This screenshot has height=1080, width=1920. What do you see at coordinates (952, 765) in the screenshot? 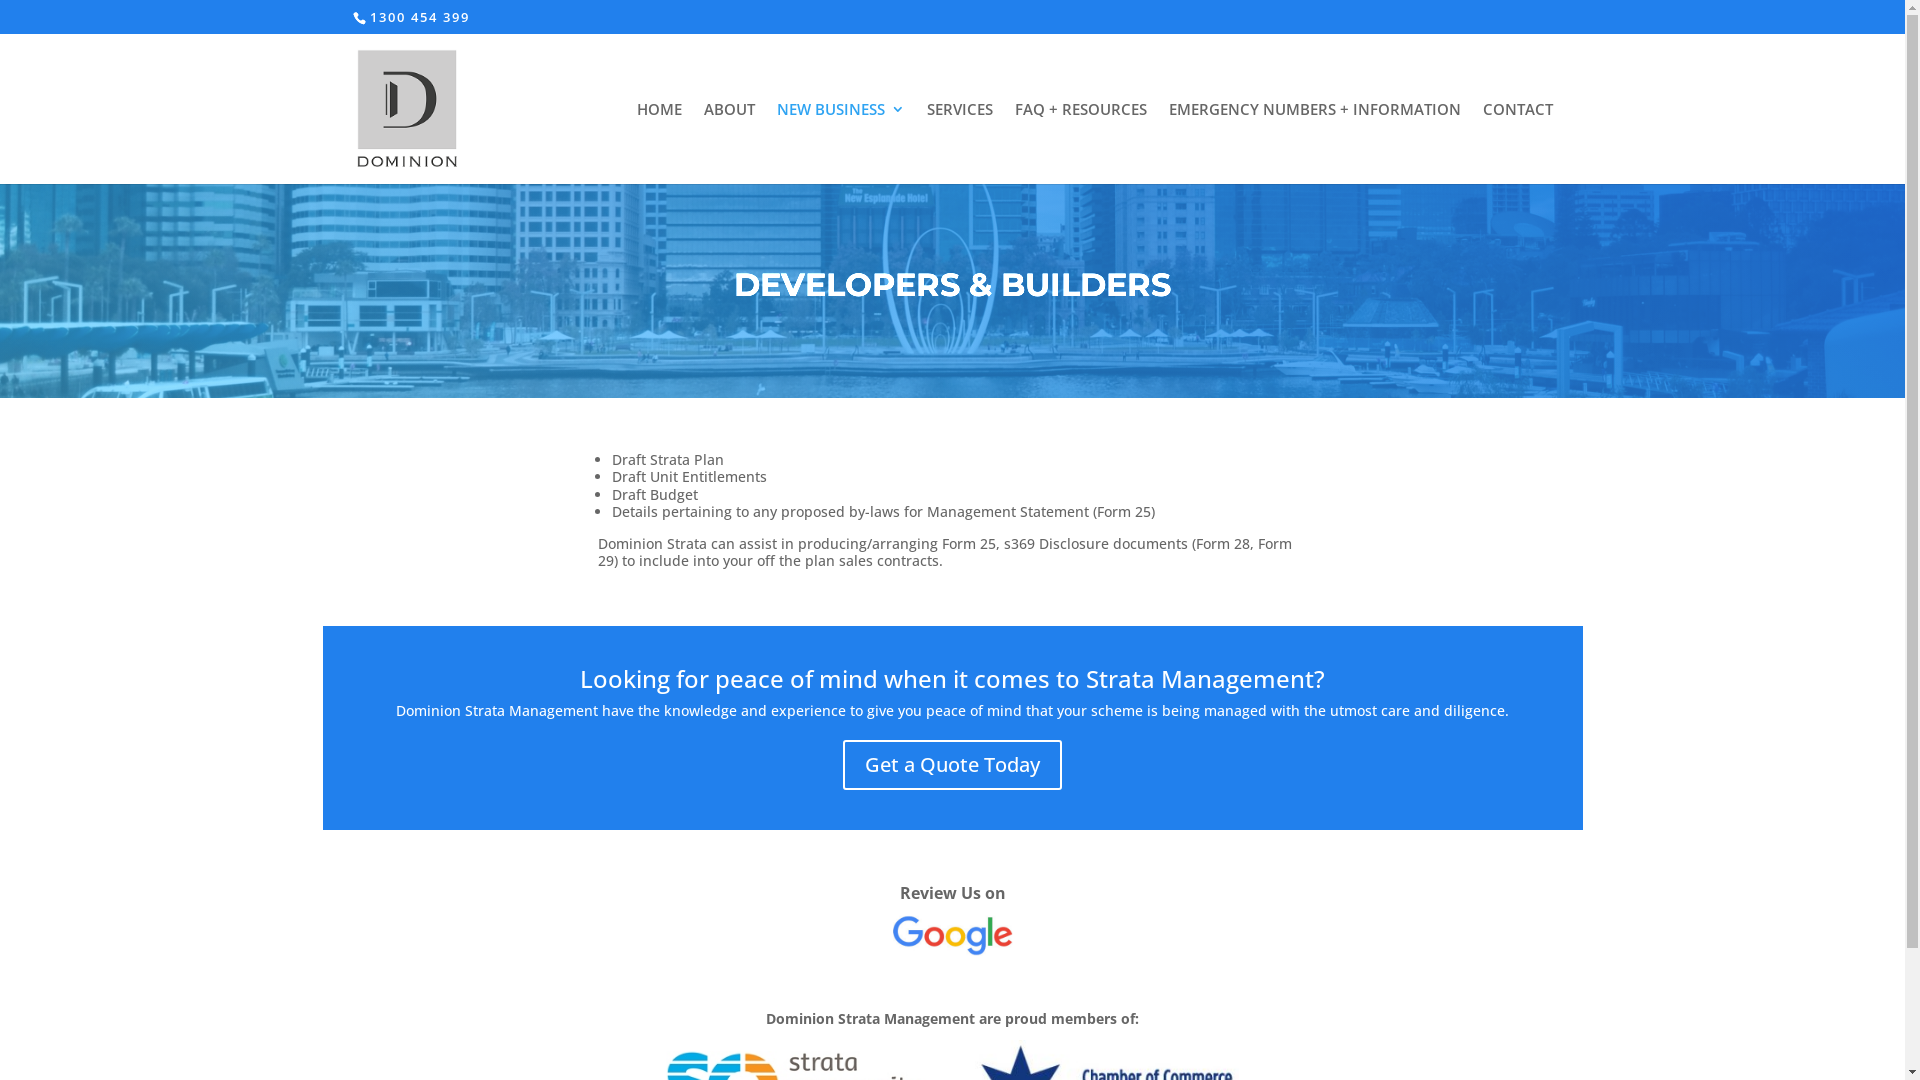
I see `Get a Quote Today` at bounding box center [952, 765].